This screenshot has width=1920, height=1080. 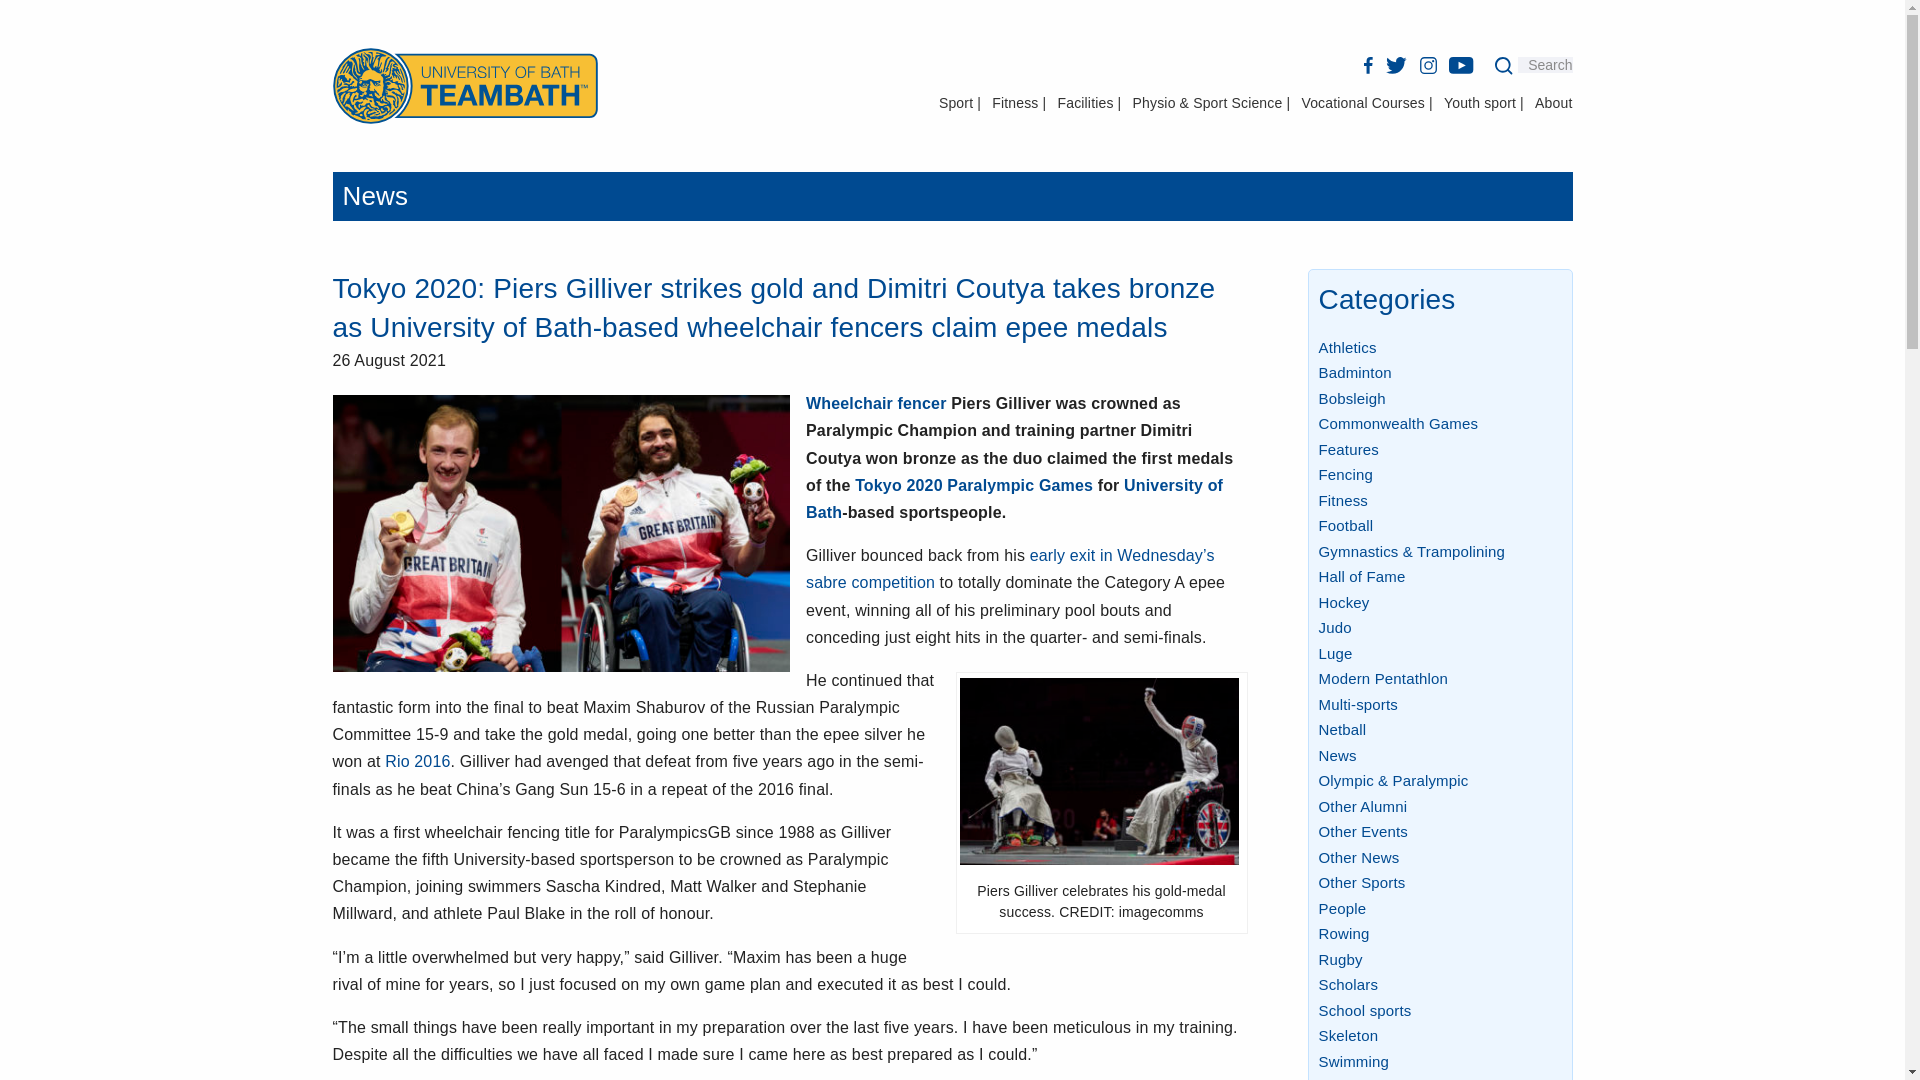 What do you see at coordinates (1398, 423) in the screenshot?
I see `Commonwealth Games` at bounding box center [1398, 423].